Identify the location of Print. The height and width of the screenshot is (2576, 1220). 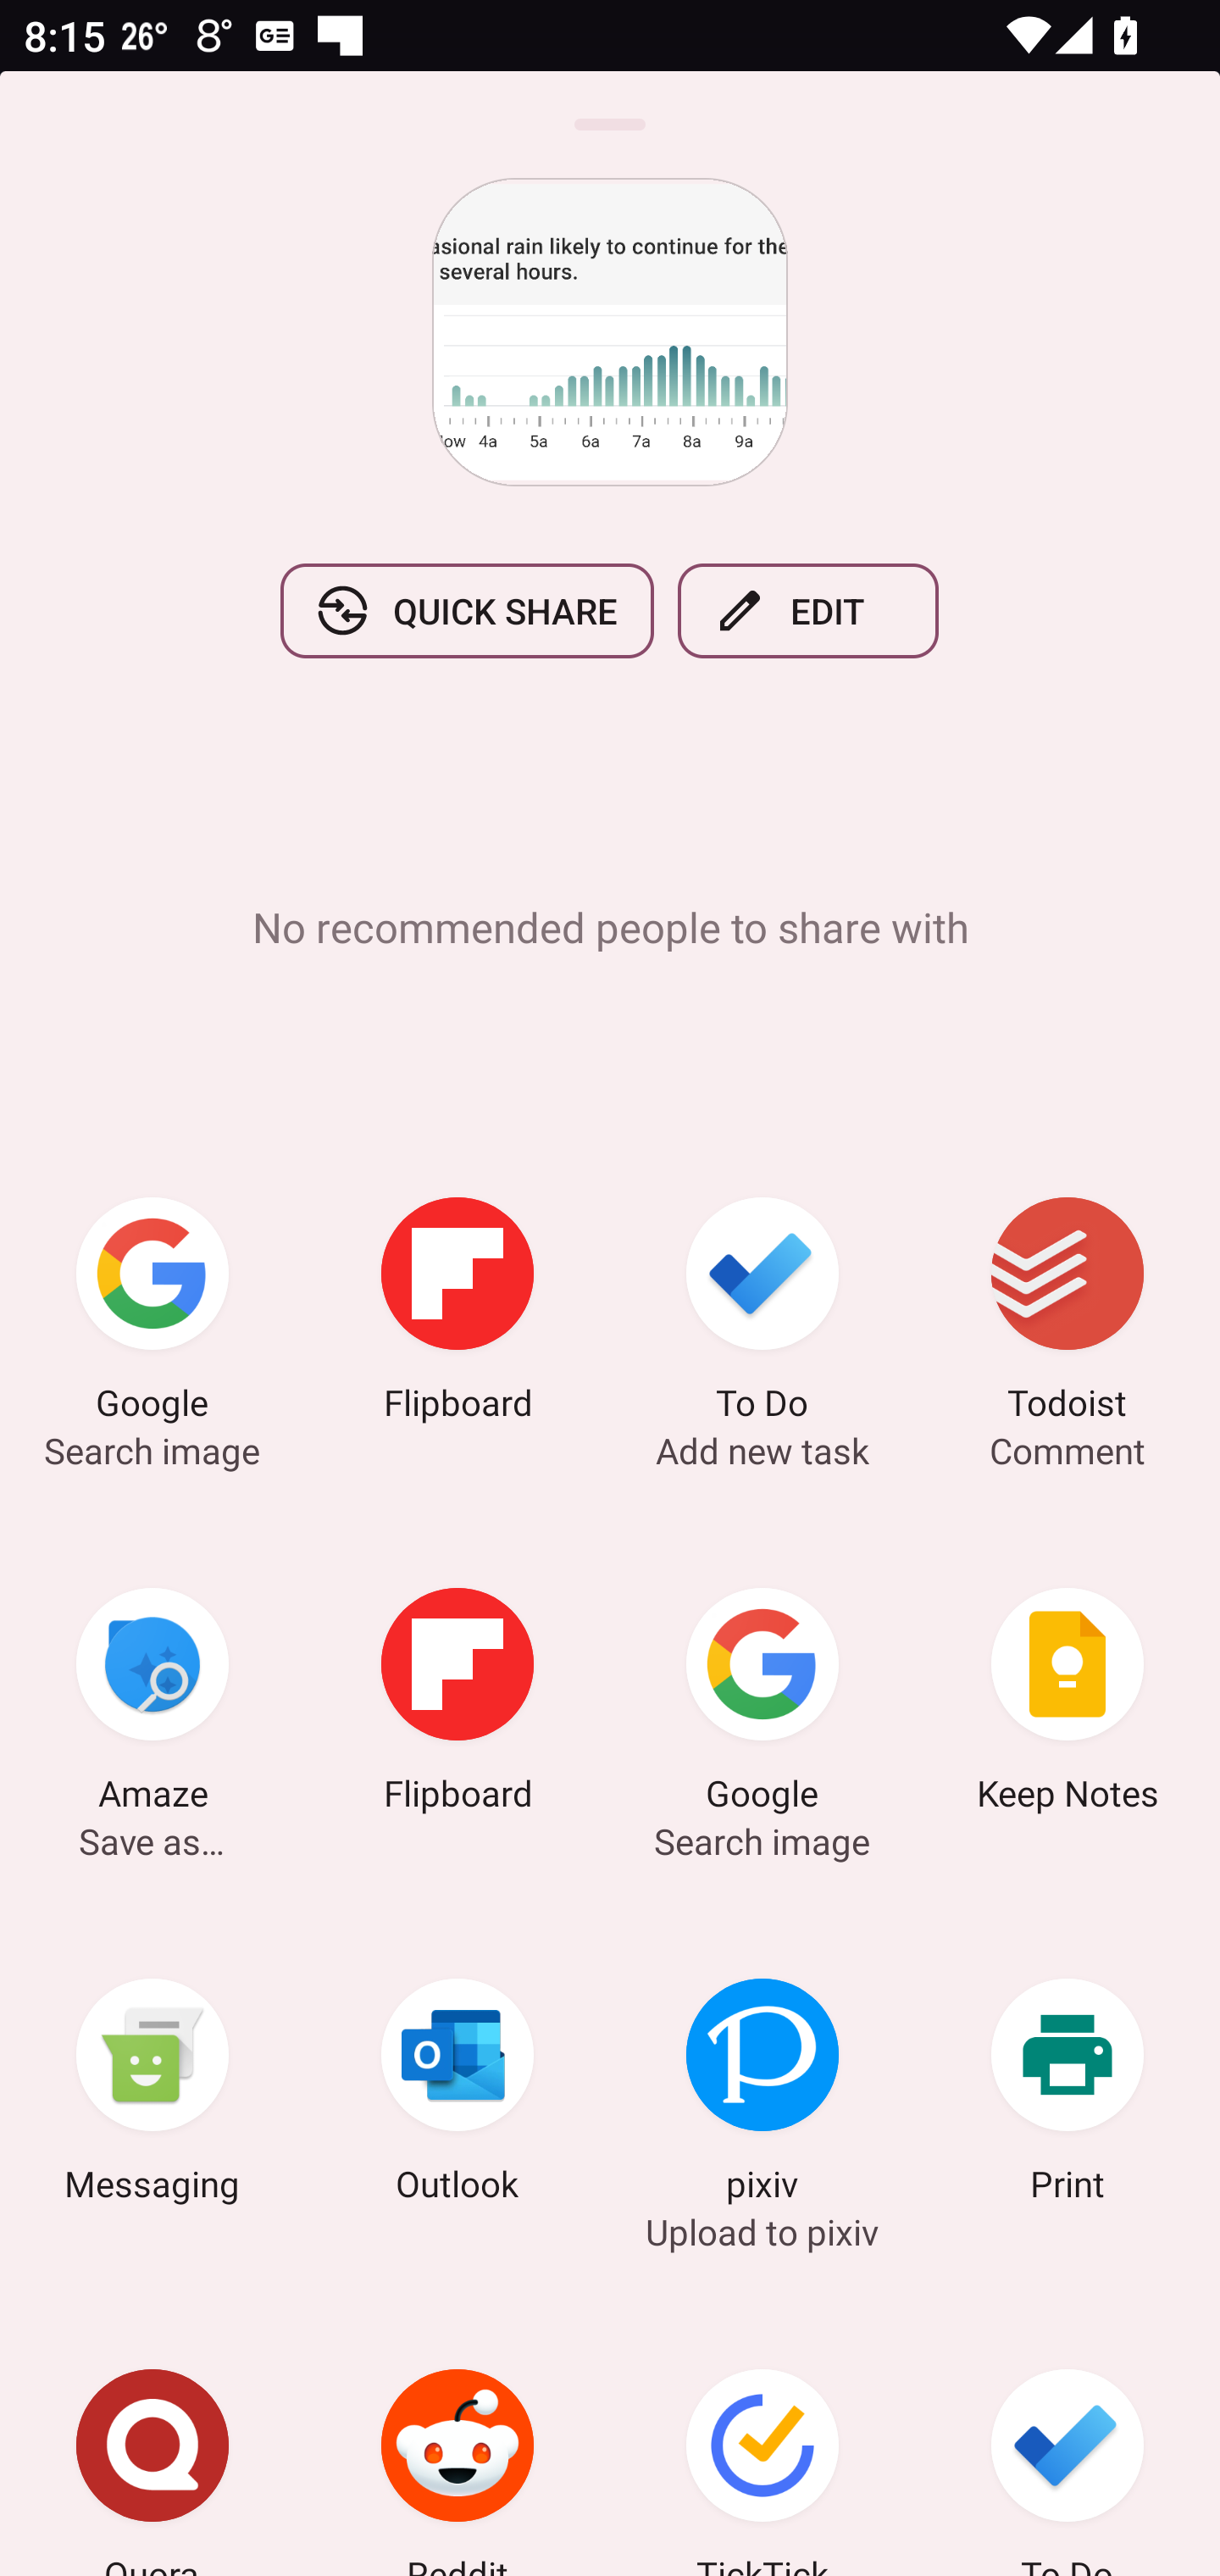
(1067, 2095).